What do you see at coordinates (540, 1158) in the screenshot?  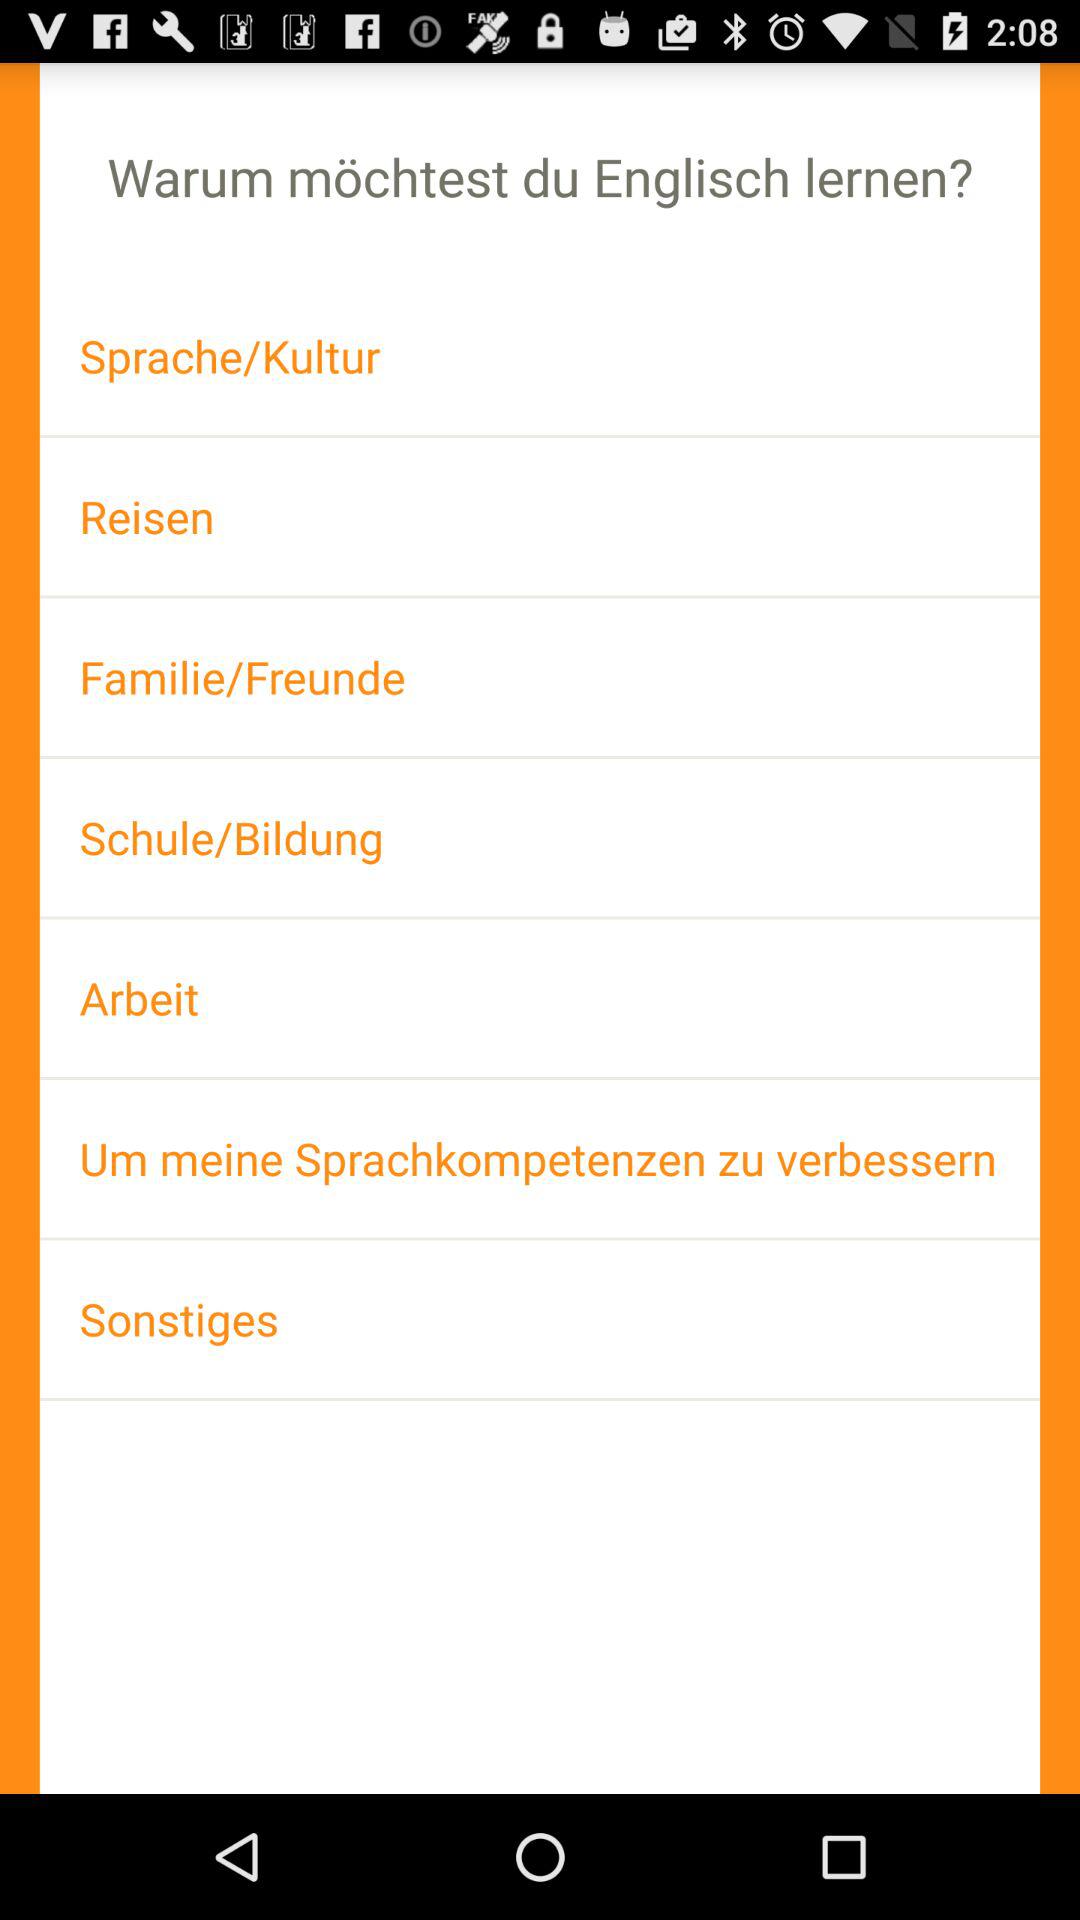 I see `jump to the um meine sprachkompetenzen item` at bounding box center [540, 1158].